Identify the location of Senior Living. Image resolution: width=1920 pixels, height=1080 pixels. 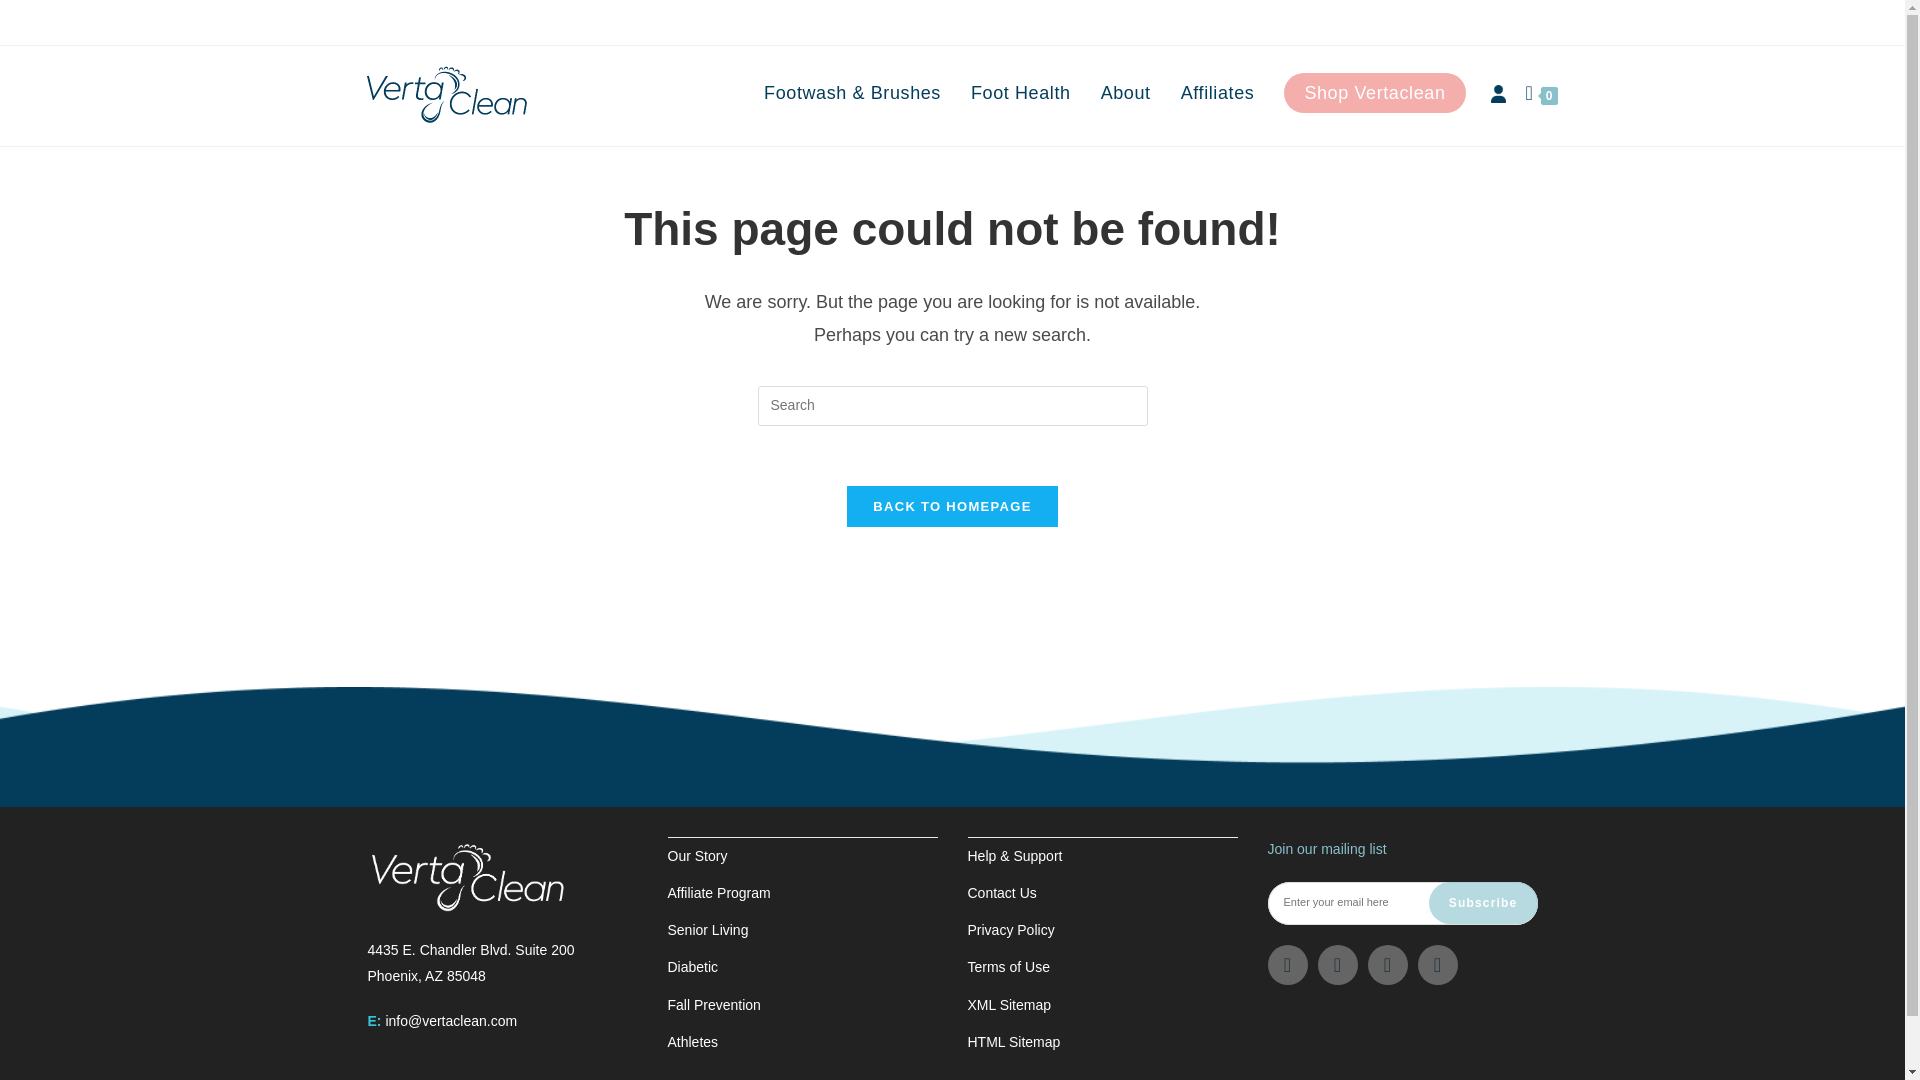
(708, 930).